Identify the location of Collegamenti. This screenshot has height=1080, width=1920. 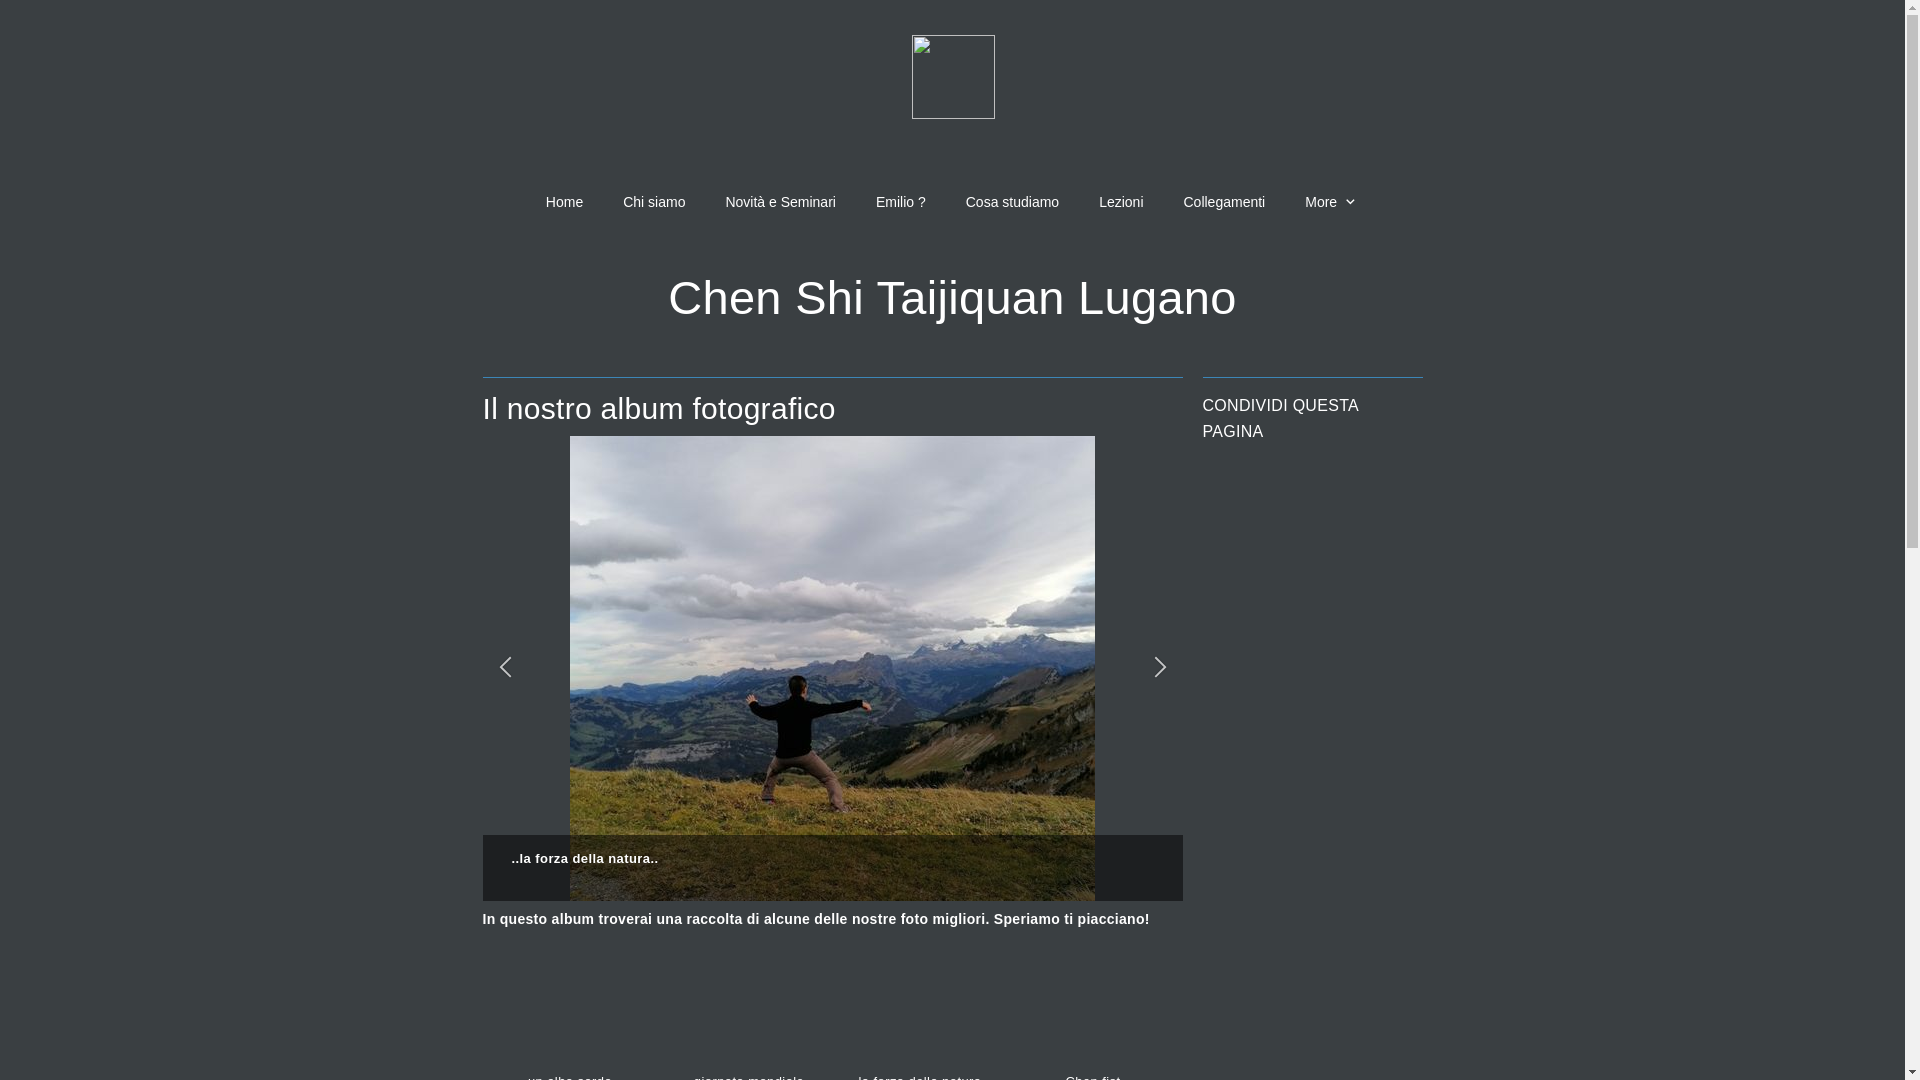
(1225, 202).